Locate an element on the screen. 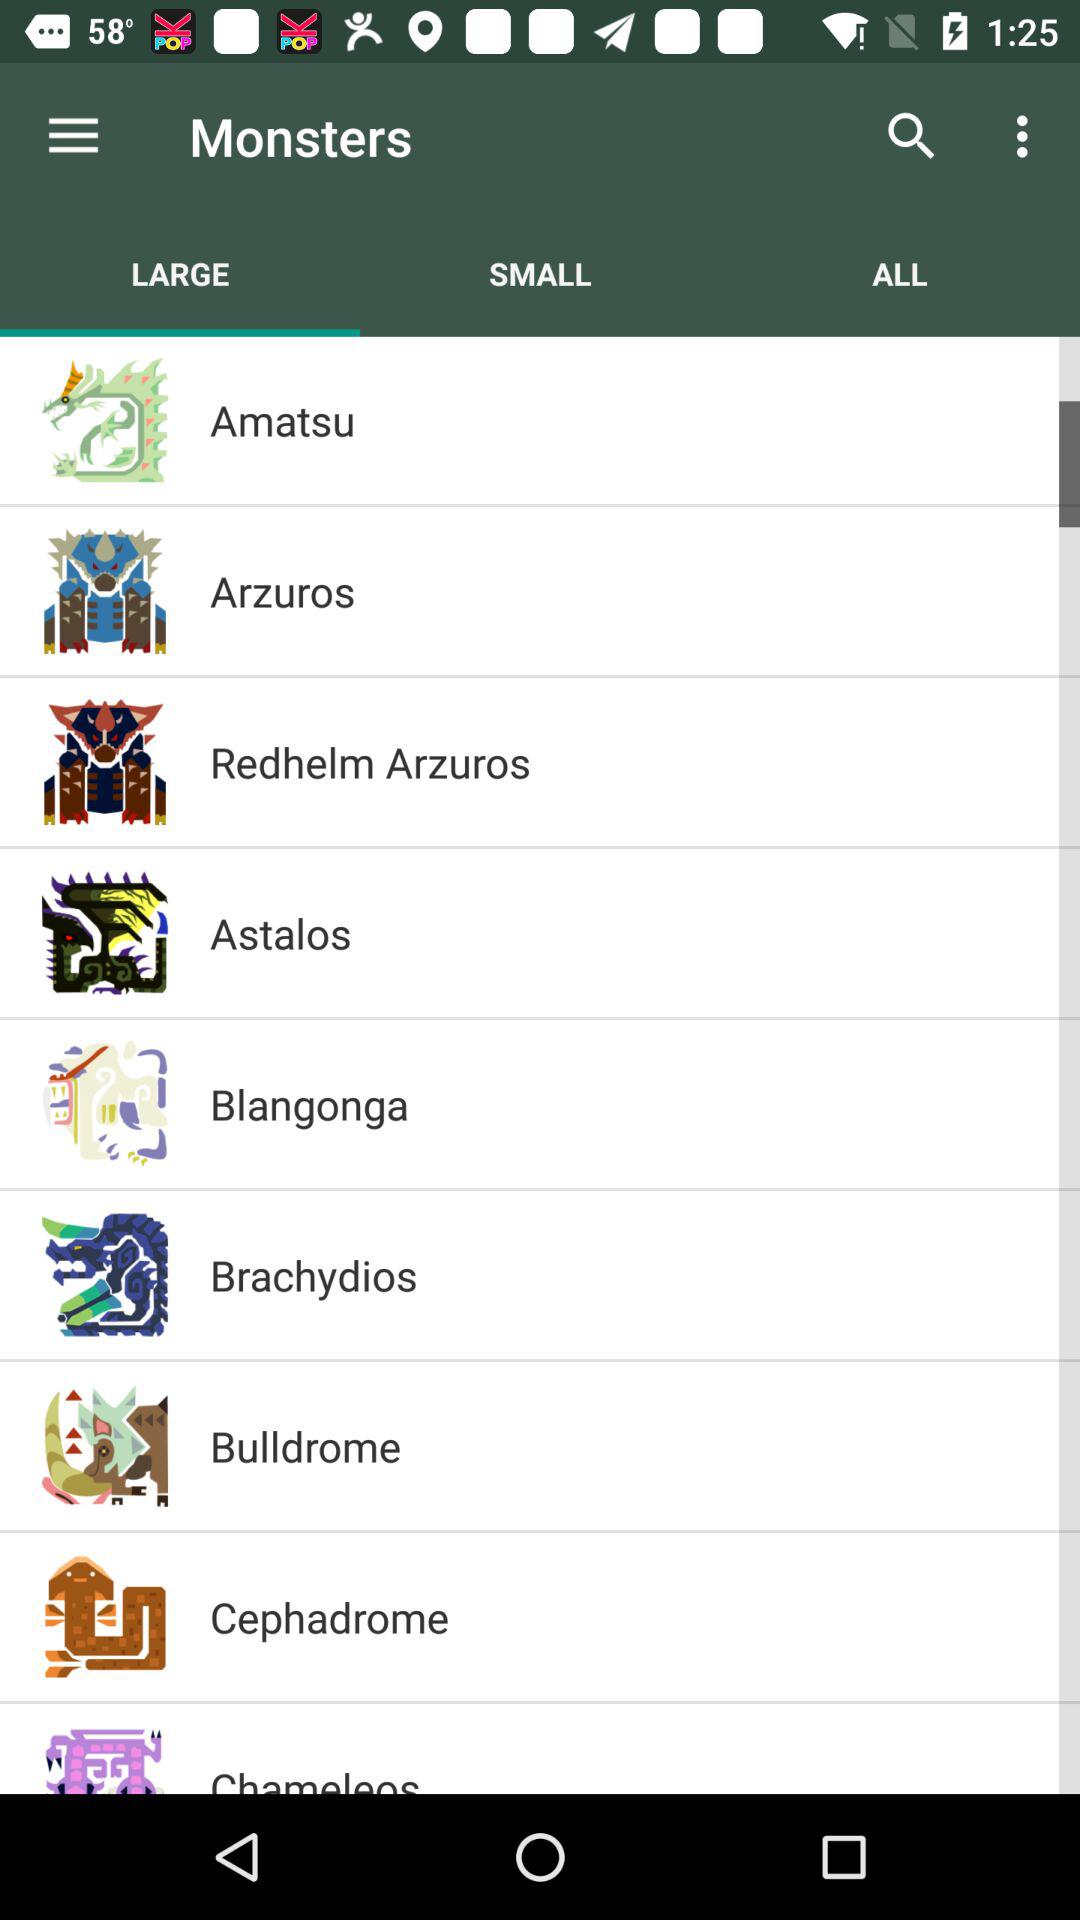  jump until bulldrome item is located at coordinates (624, 1446).